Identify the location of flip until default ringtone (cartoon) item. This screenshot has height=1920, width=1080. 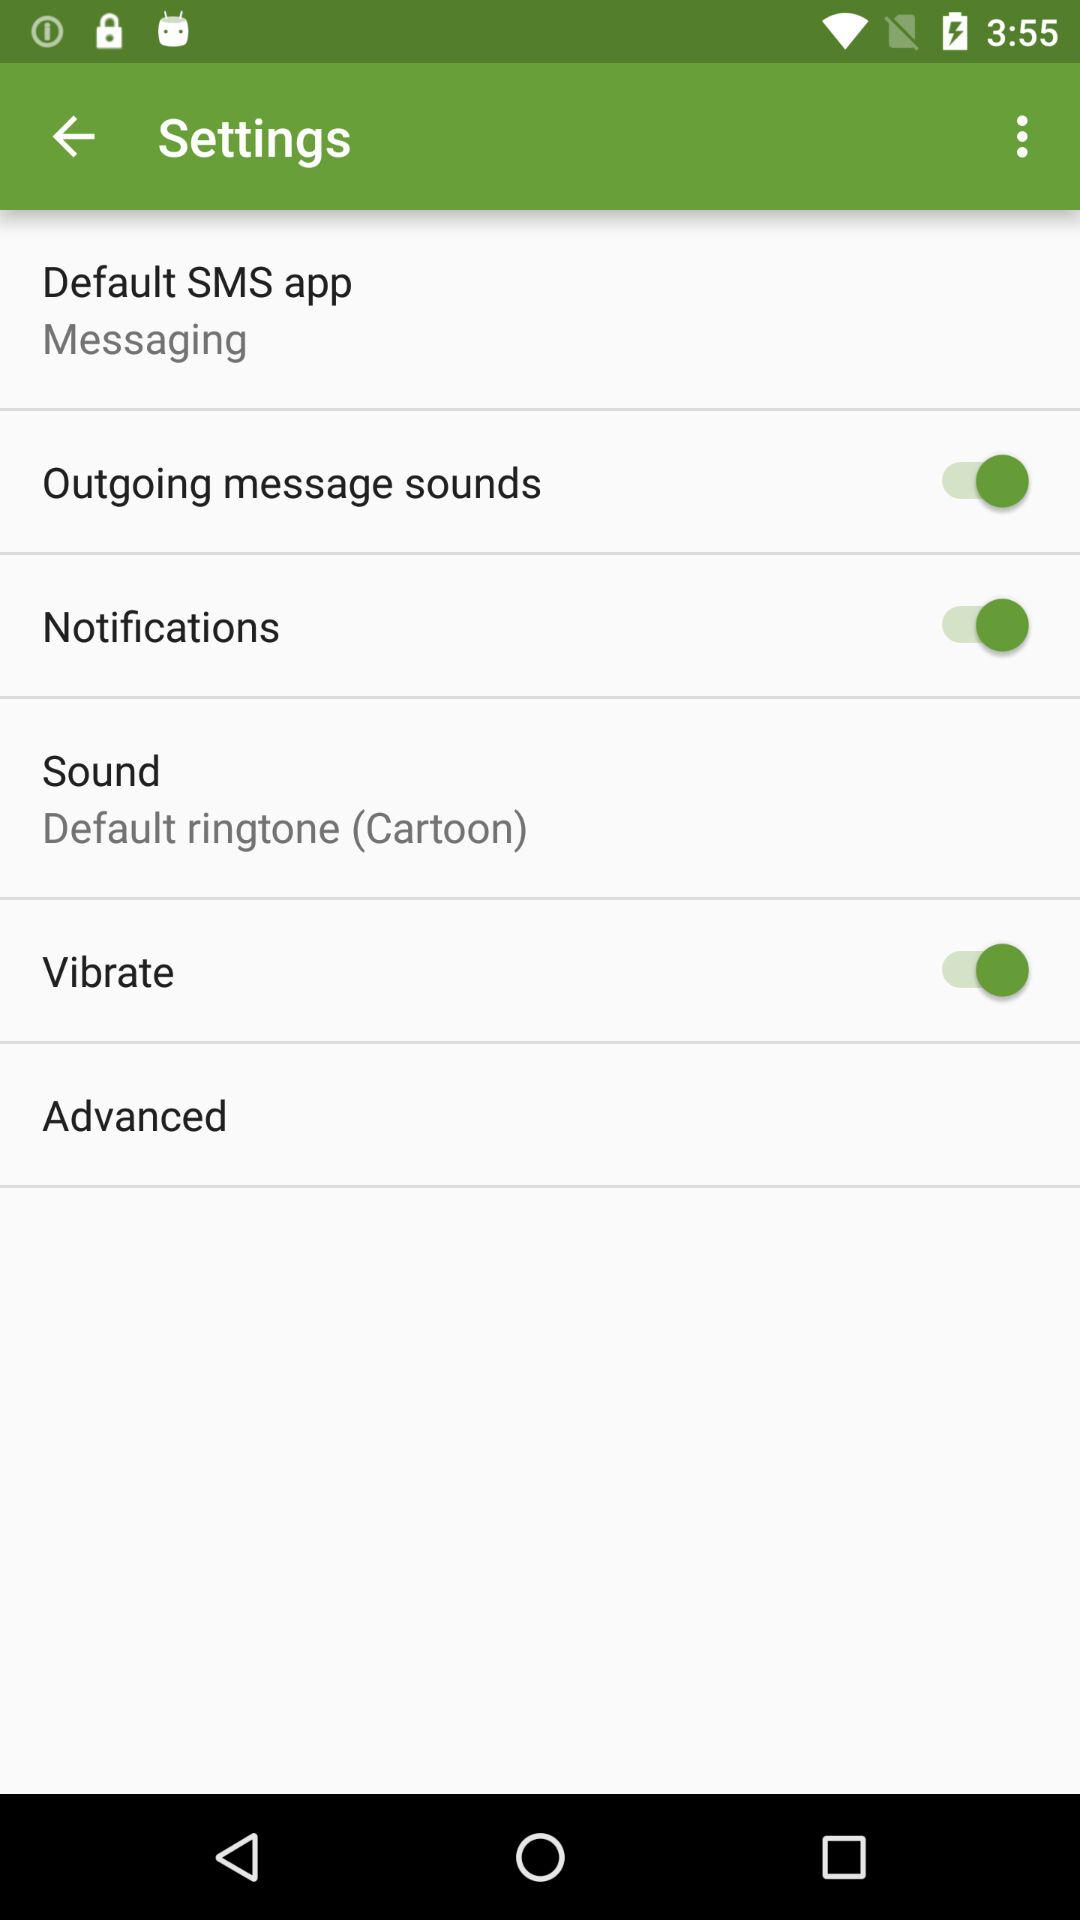
(285, 826).